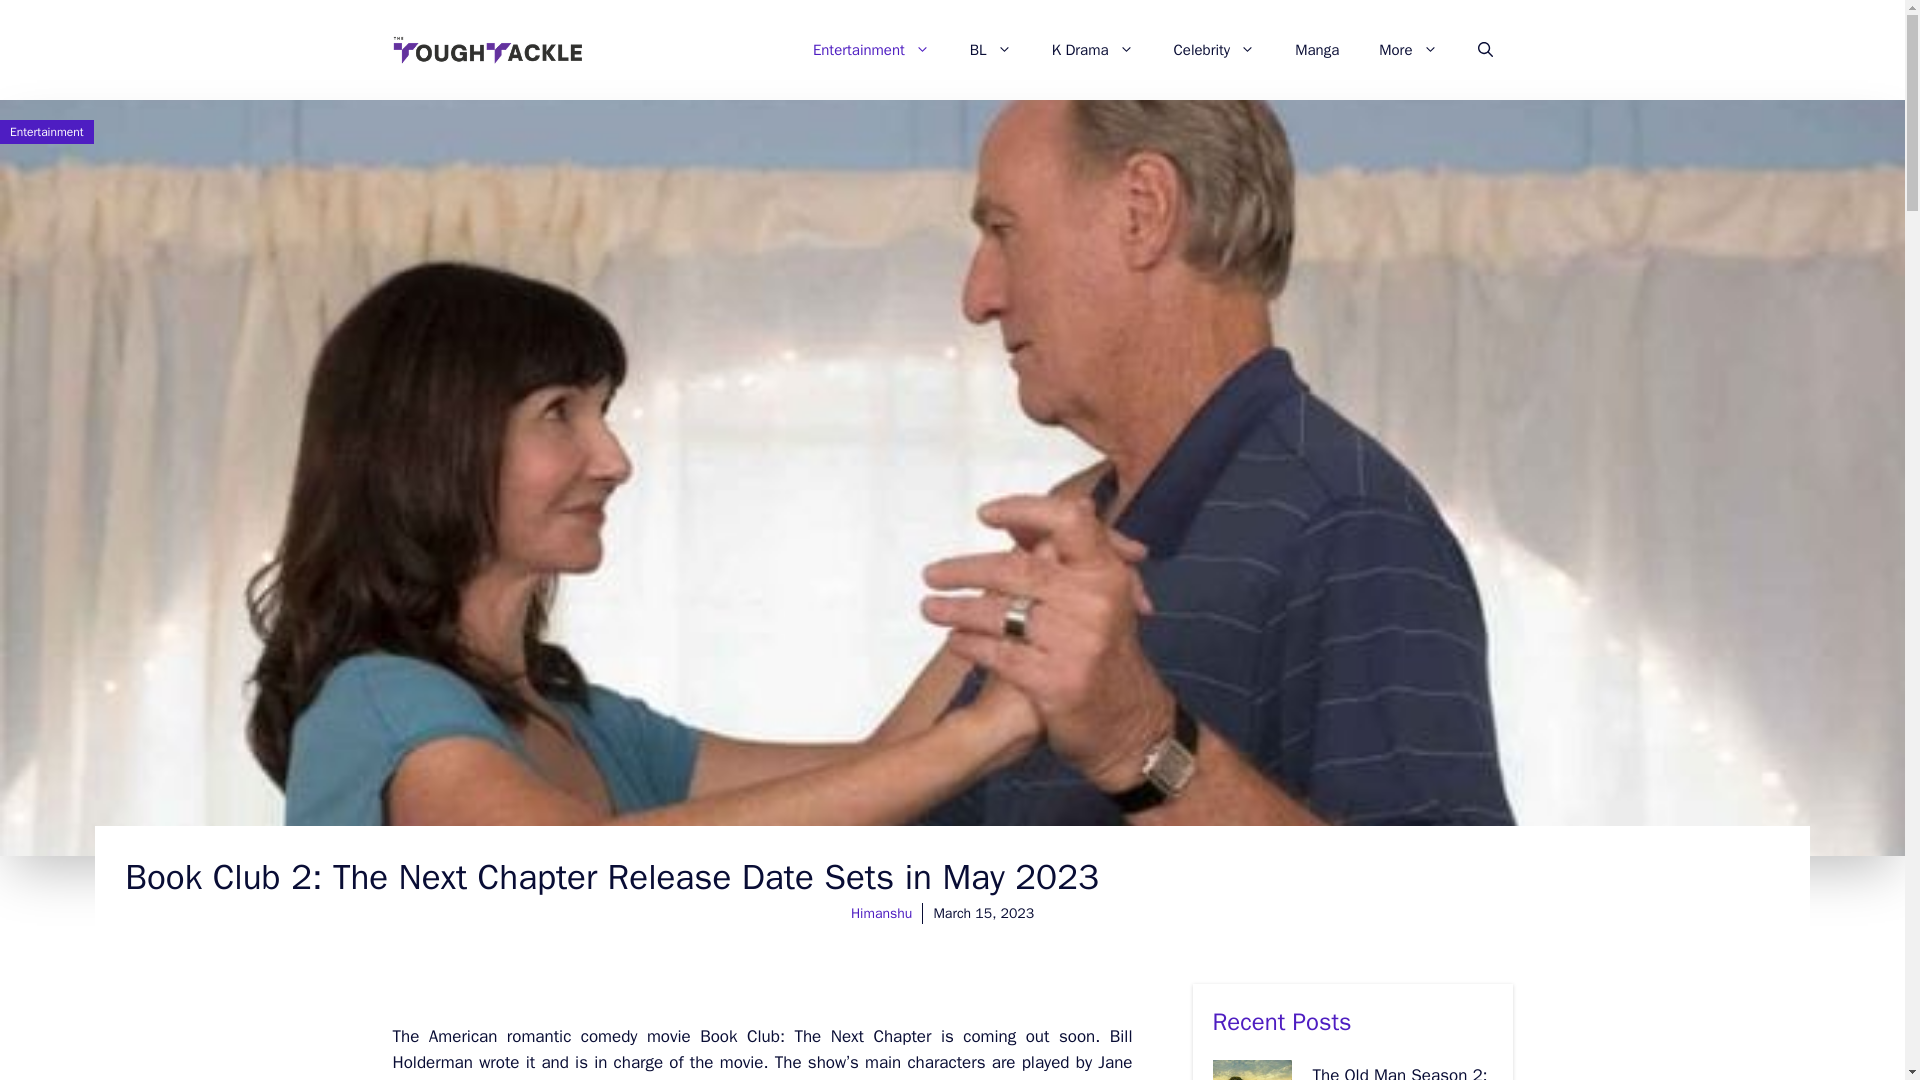 This screenshot has height=1080, width=1920. Describe the element at coordinates (1092, 50) in the screenshot. I see `K Drama` at that location.